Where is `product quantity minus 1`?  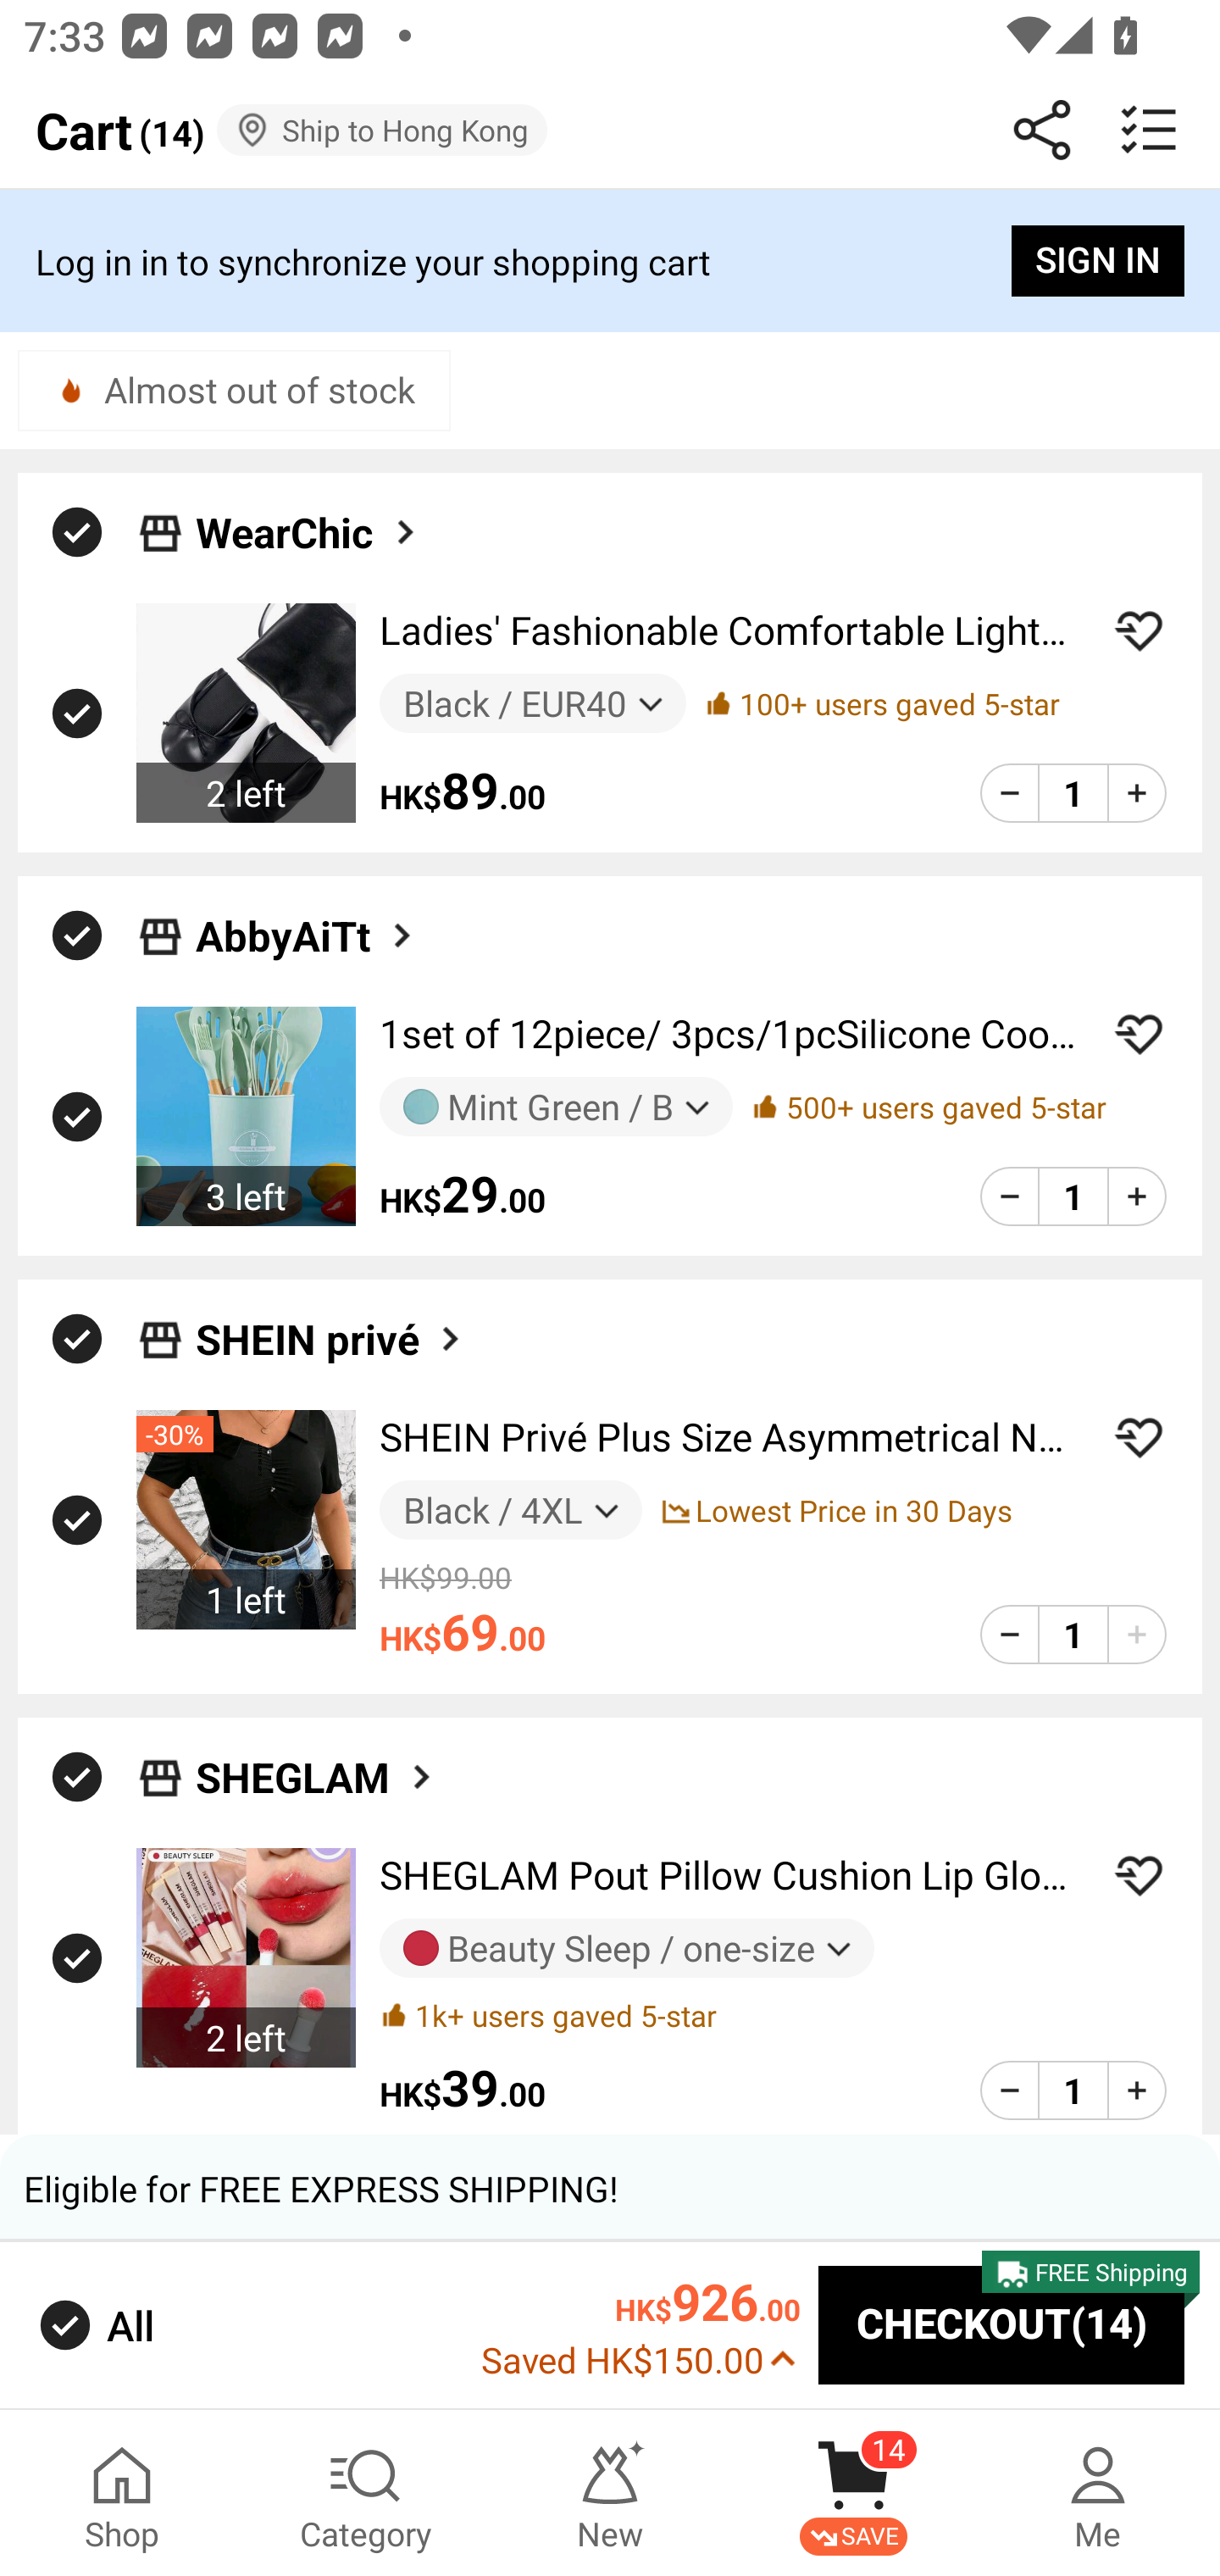
product quantity minus 1 is located at coordinates (1009, 2090).